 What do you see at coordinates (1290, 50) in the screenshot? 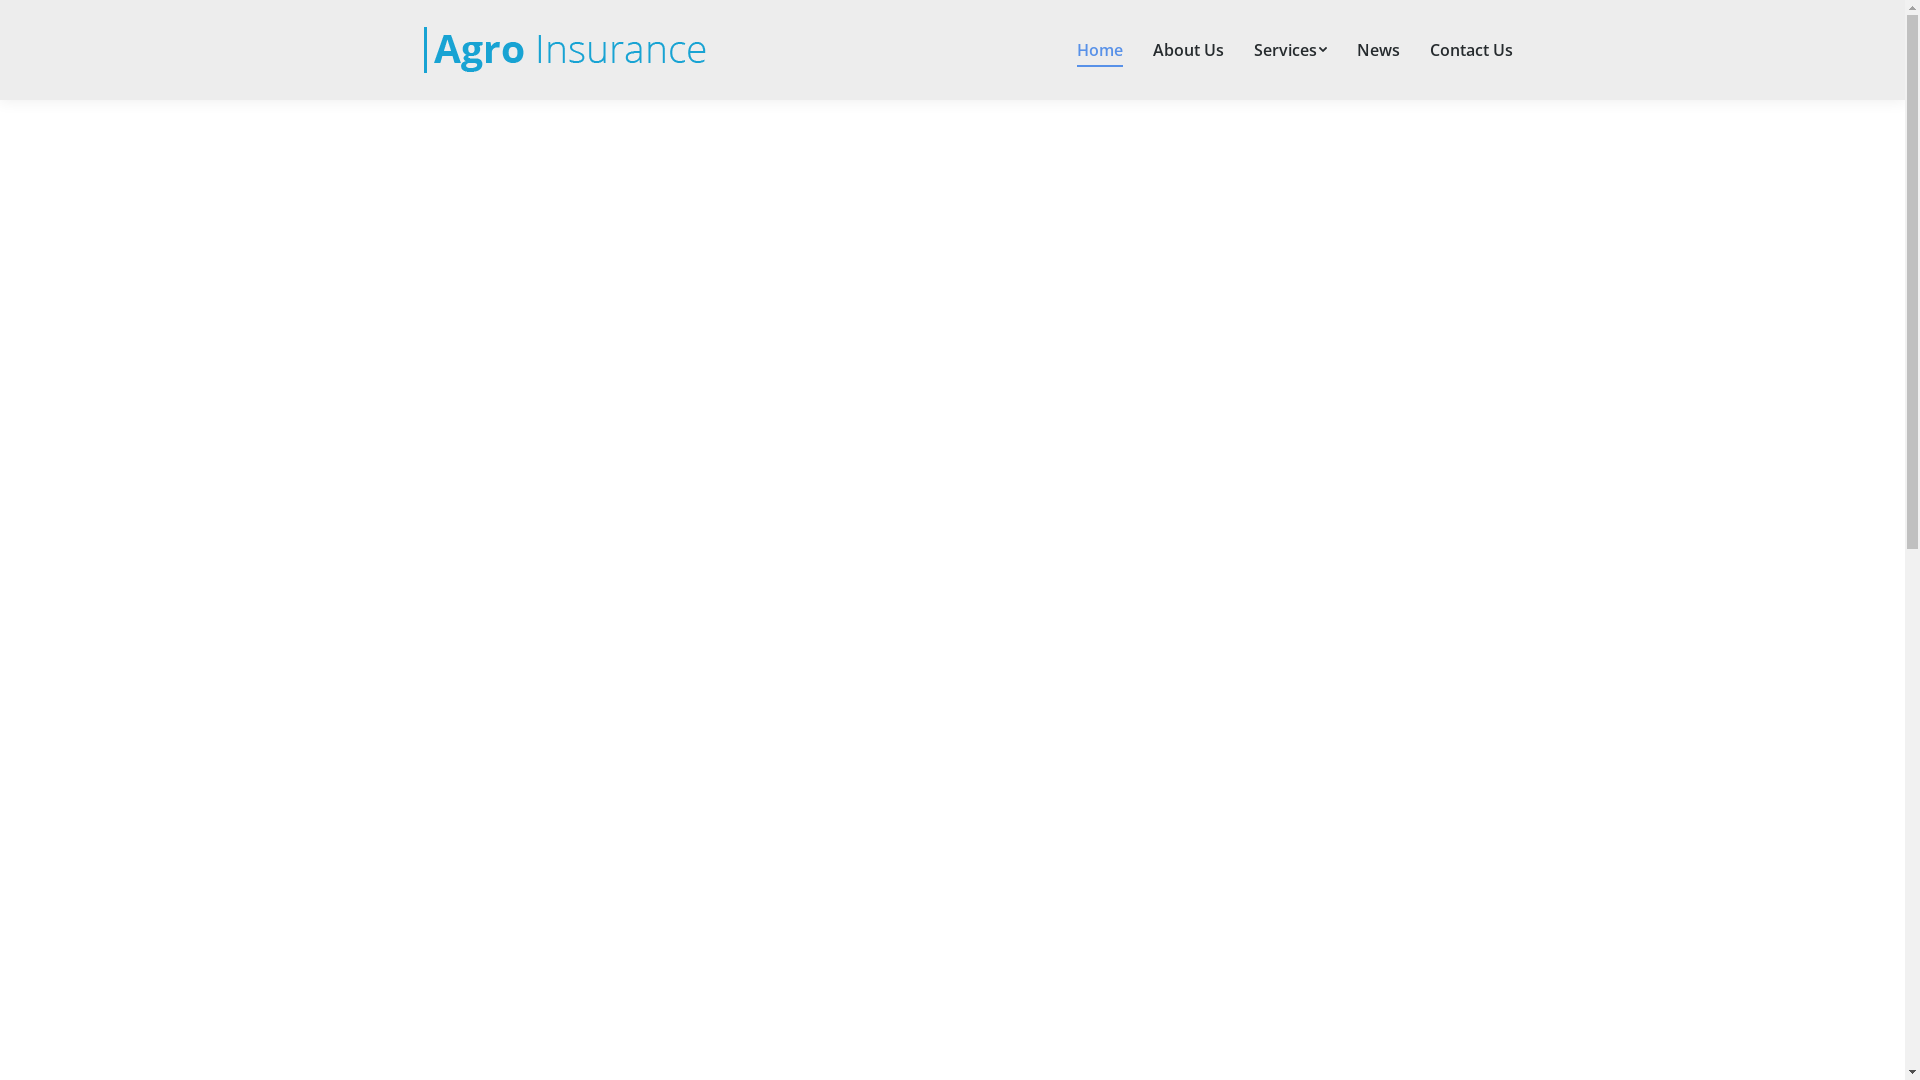
I see `Services` at bounding box center [1290, 50].